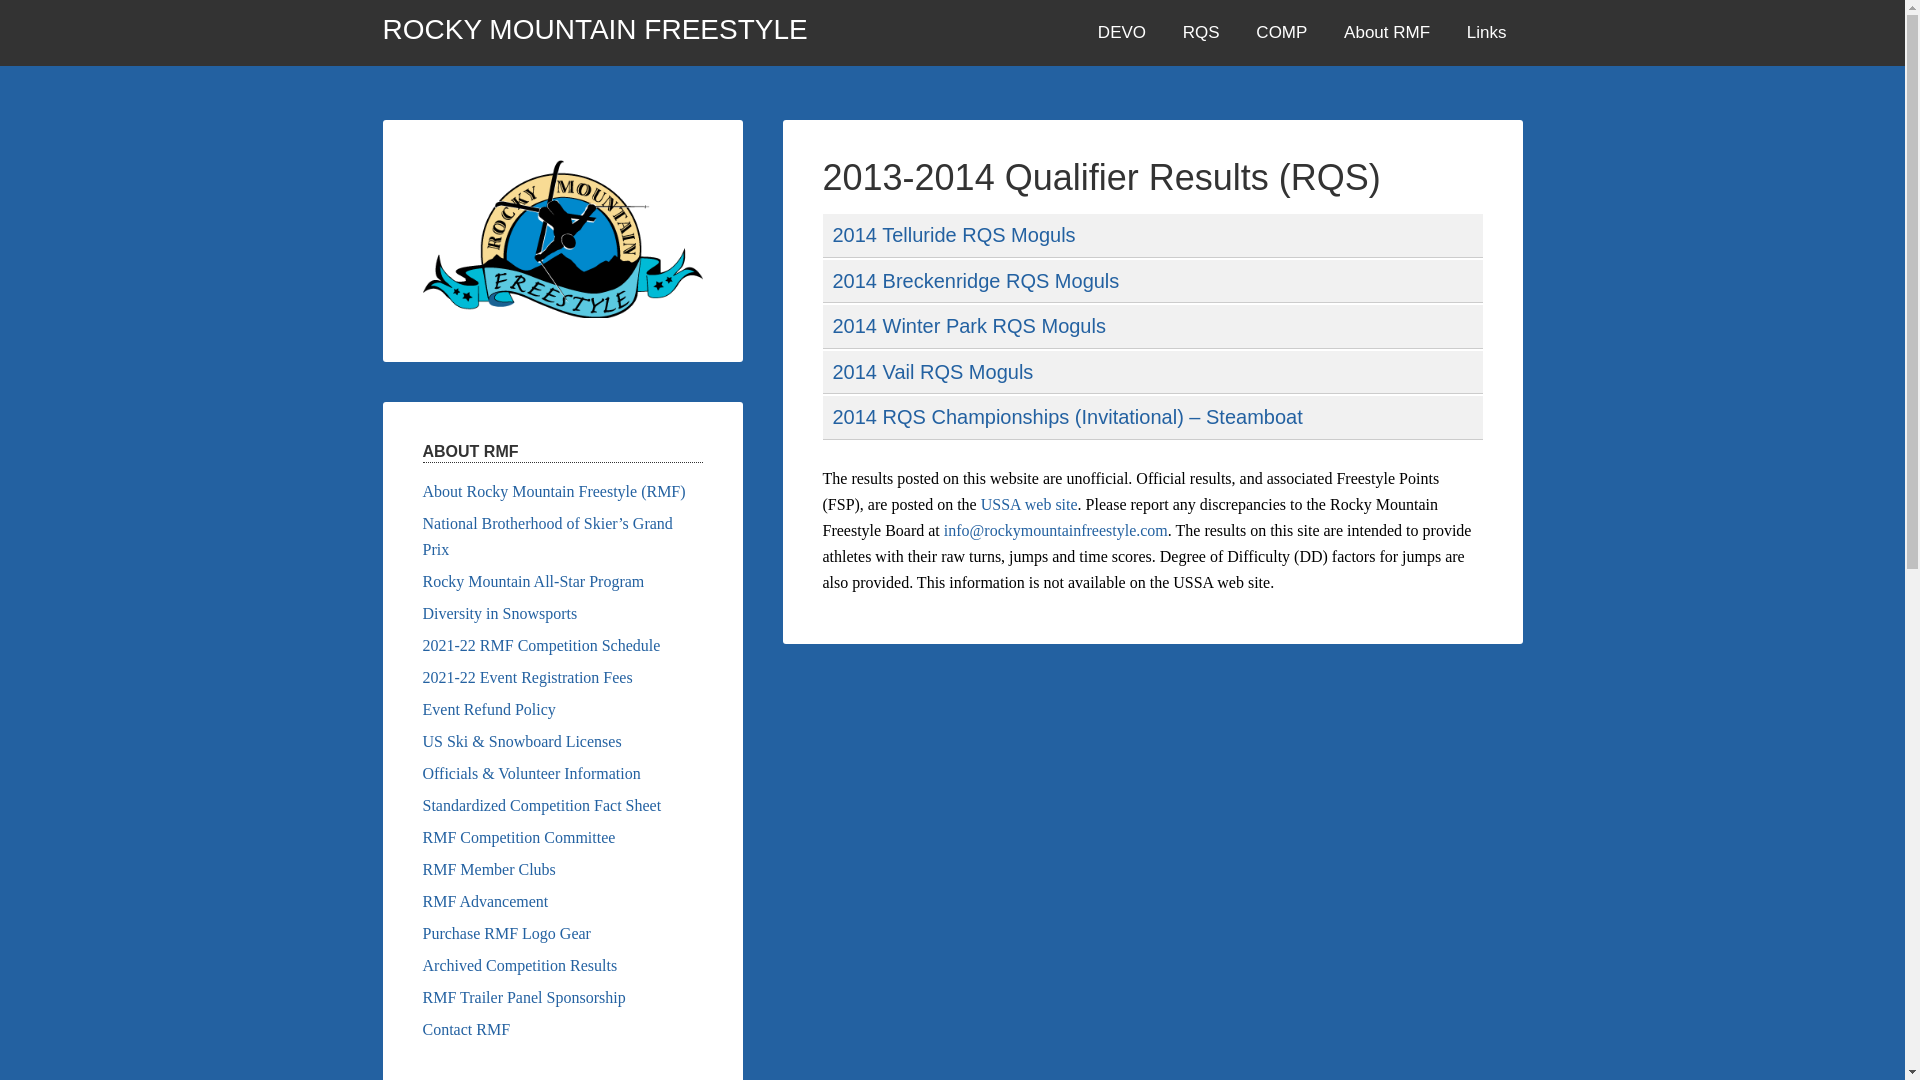 The width and height of the screenshot is (1920, 1080). I want to click on 2014 Vail RQS Moguls, so click(932, 372).